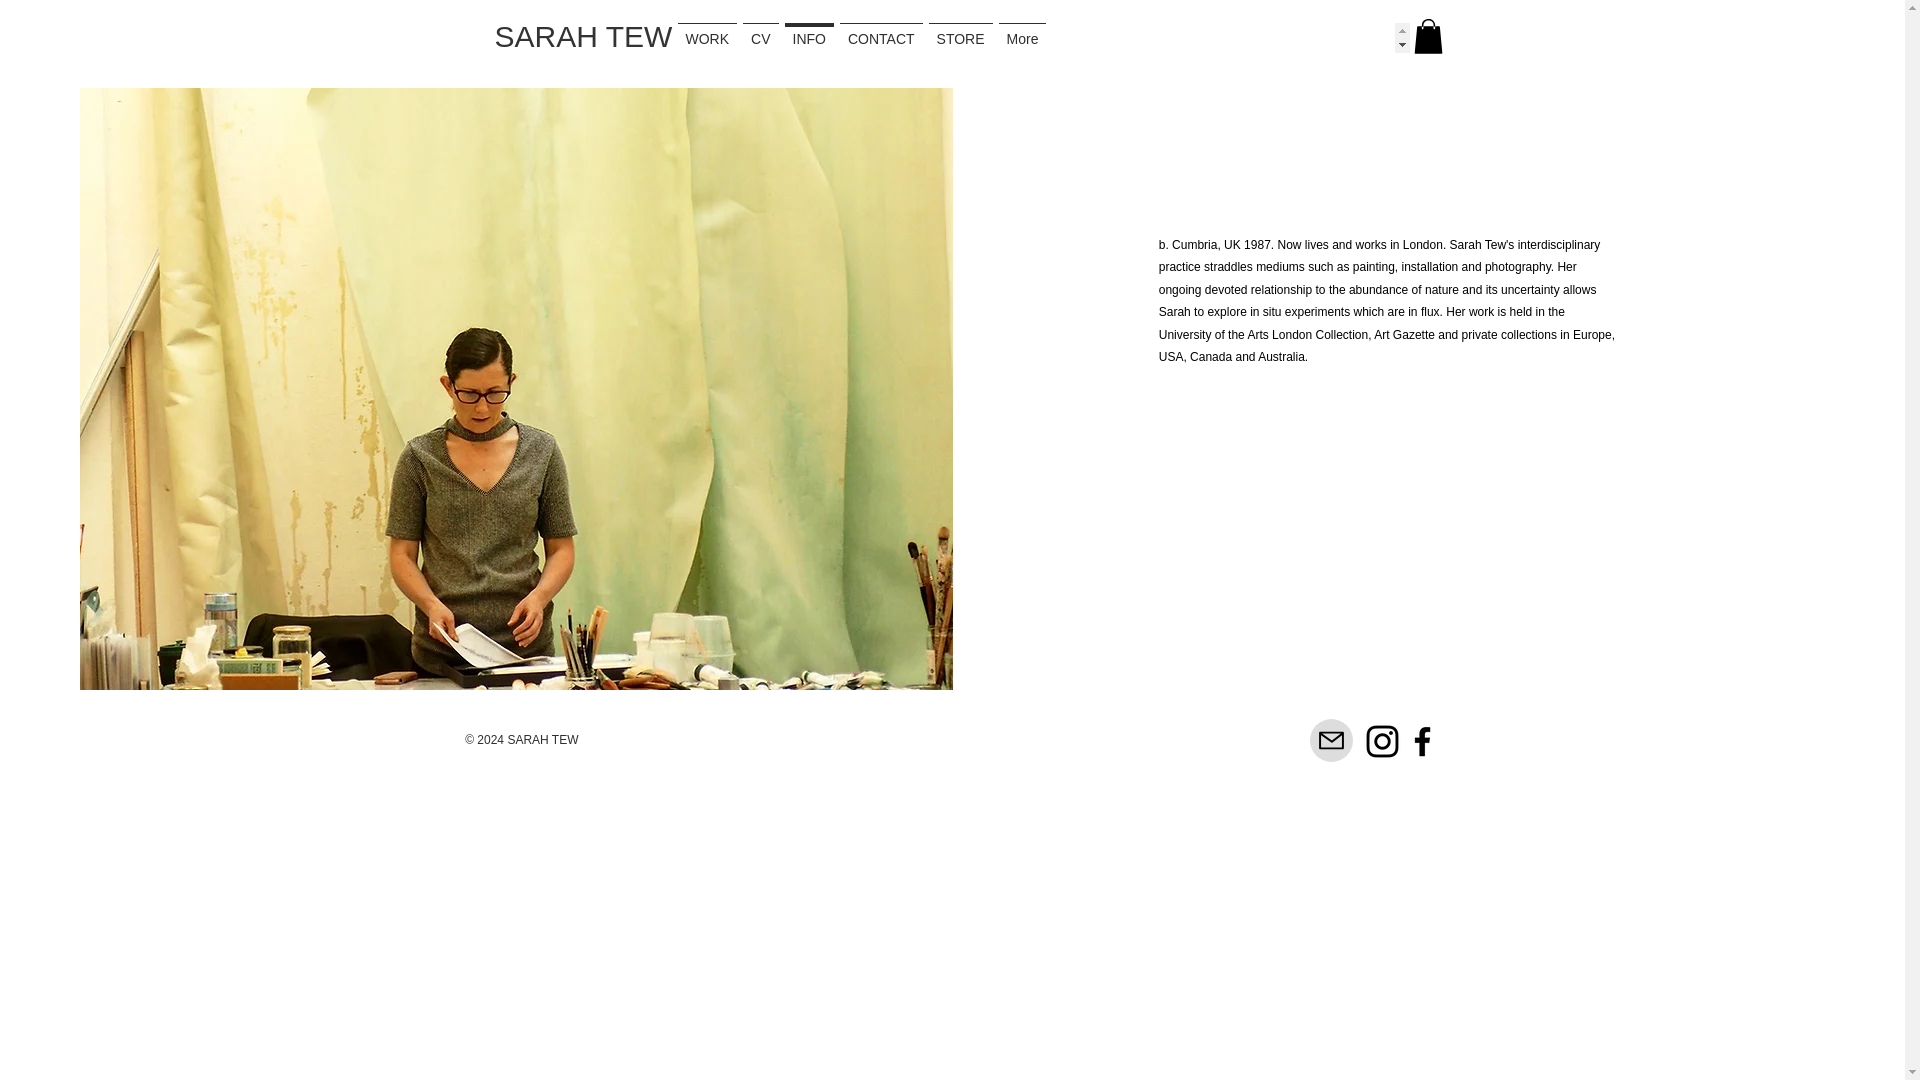  What do you see at coordinates (1333, 37) in the screenshot?
I see `STORE` at bounding box center [1333, 37].